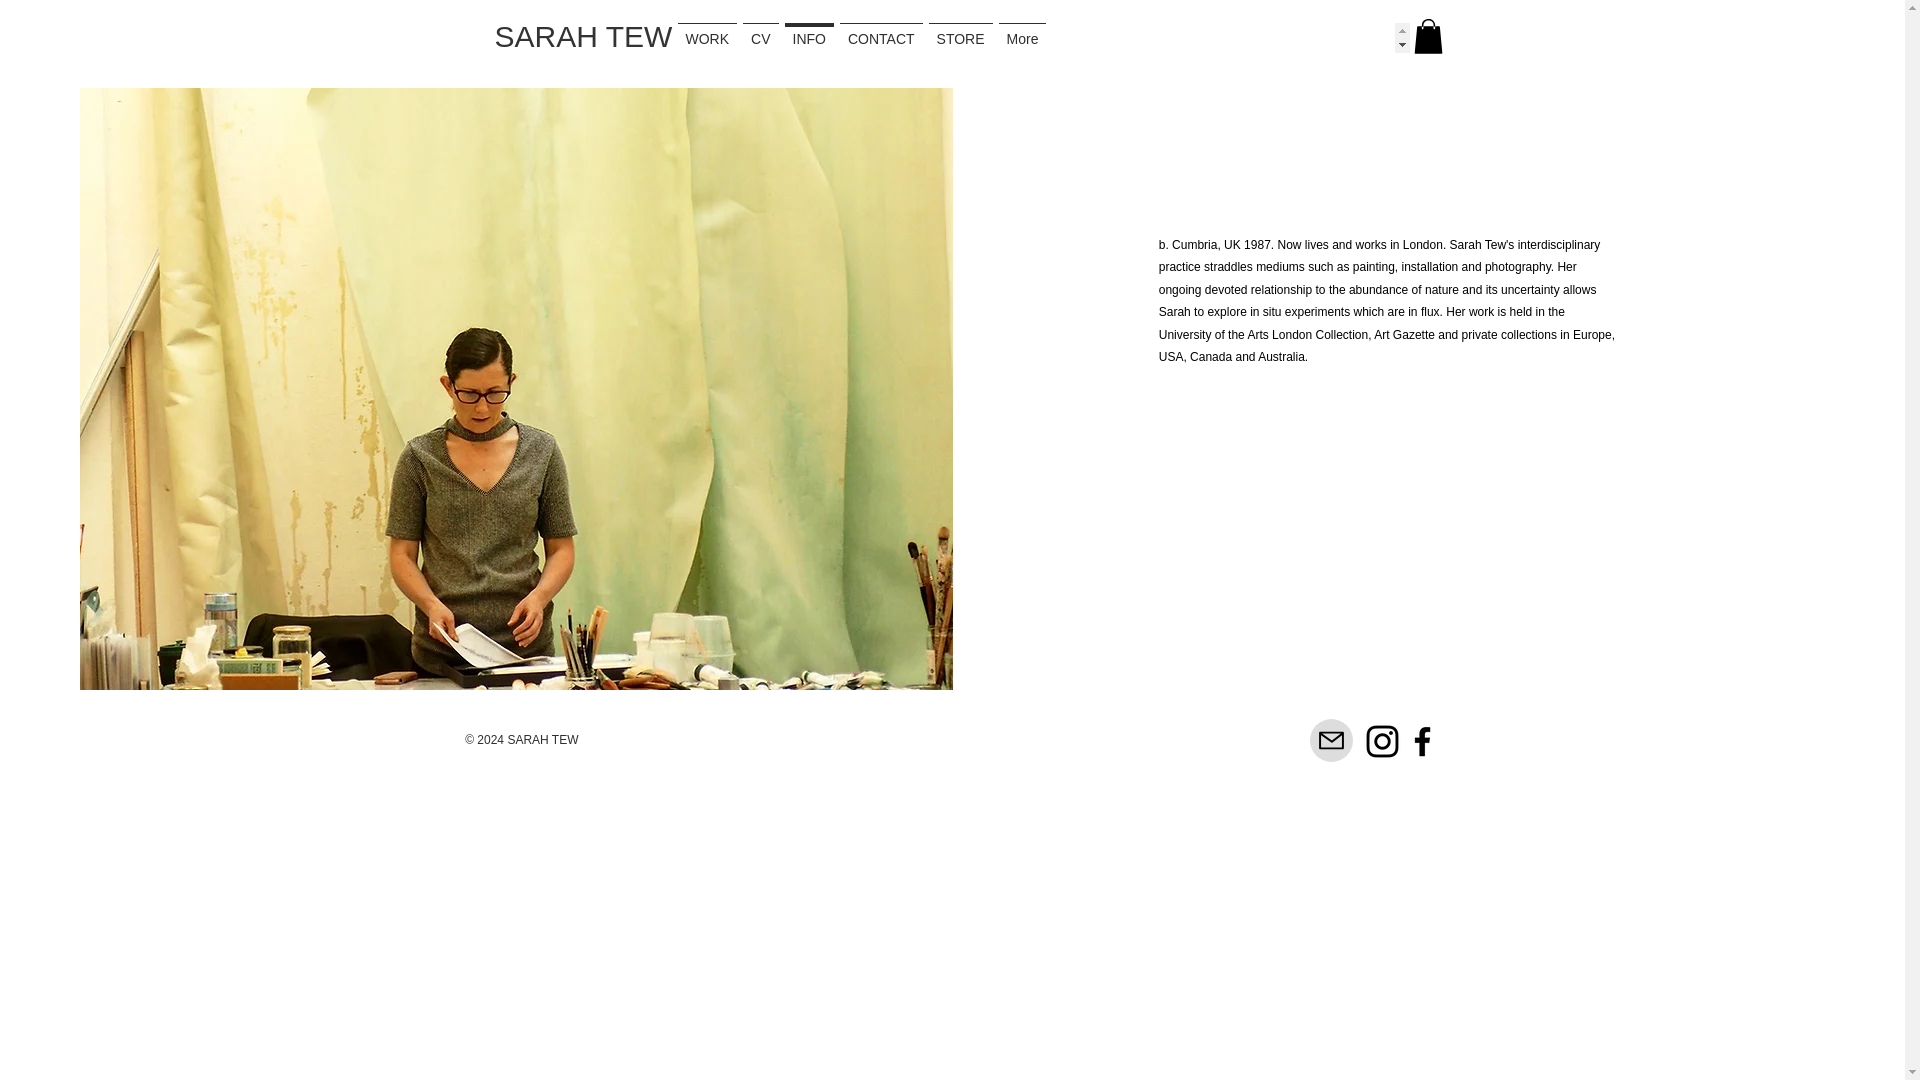  What do you see at coordinates (1333, 37) in the screenshot?
I see `STORE` at bounding box center [1333, 37].